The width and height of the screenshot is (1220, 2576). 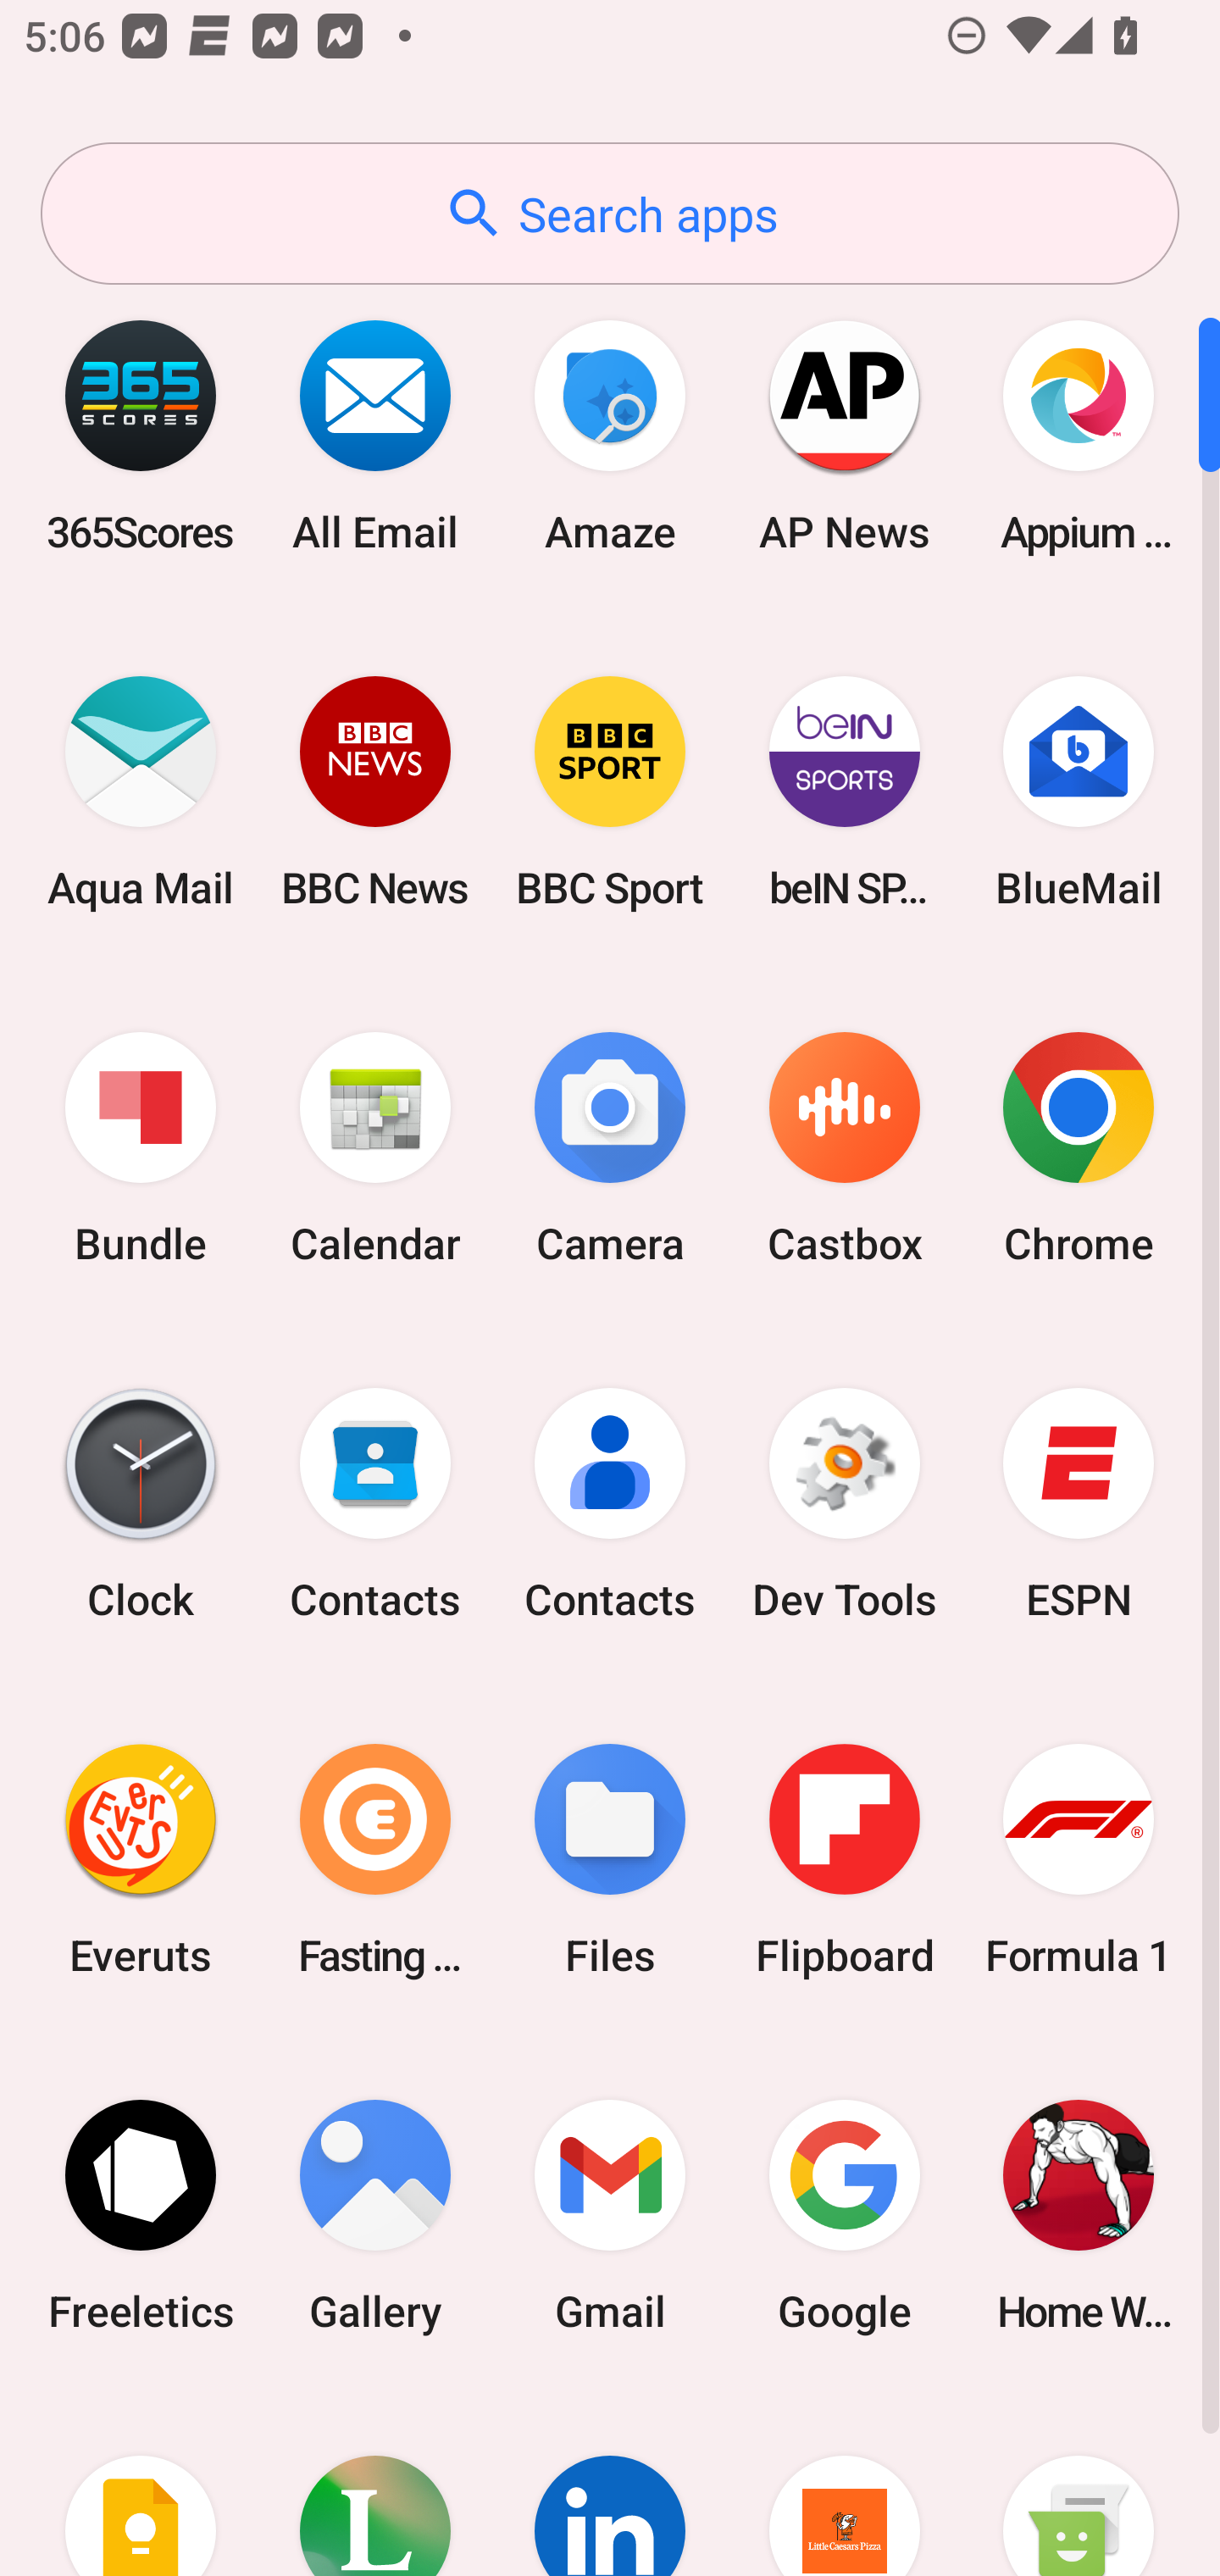 What do you see at coordinates (141, 791) in the screenshot?
I see `Aqua Mail` at bounding box center [141, 791].